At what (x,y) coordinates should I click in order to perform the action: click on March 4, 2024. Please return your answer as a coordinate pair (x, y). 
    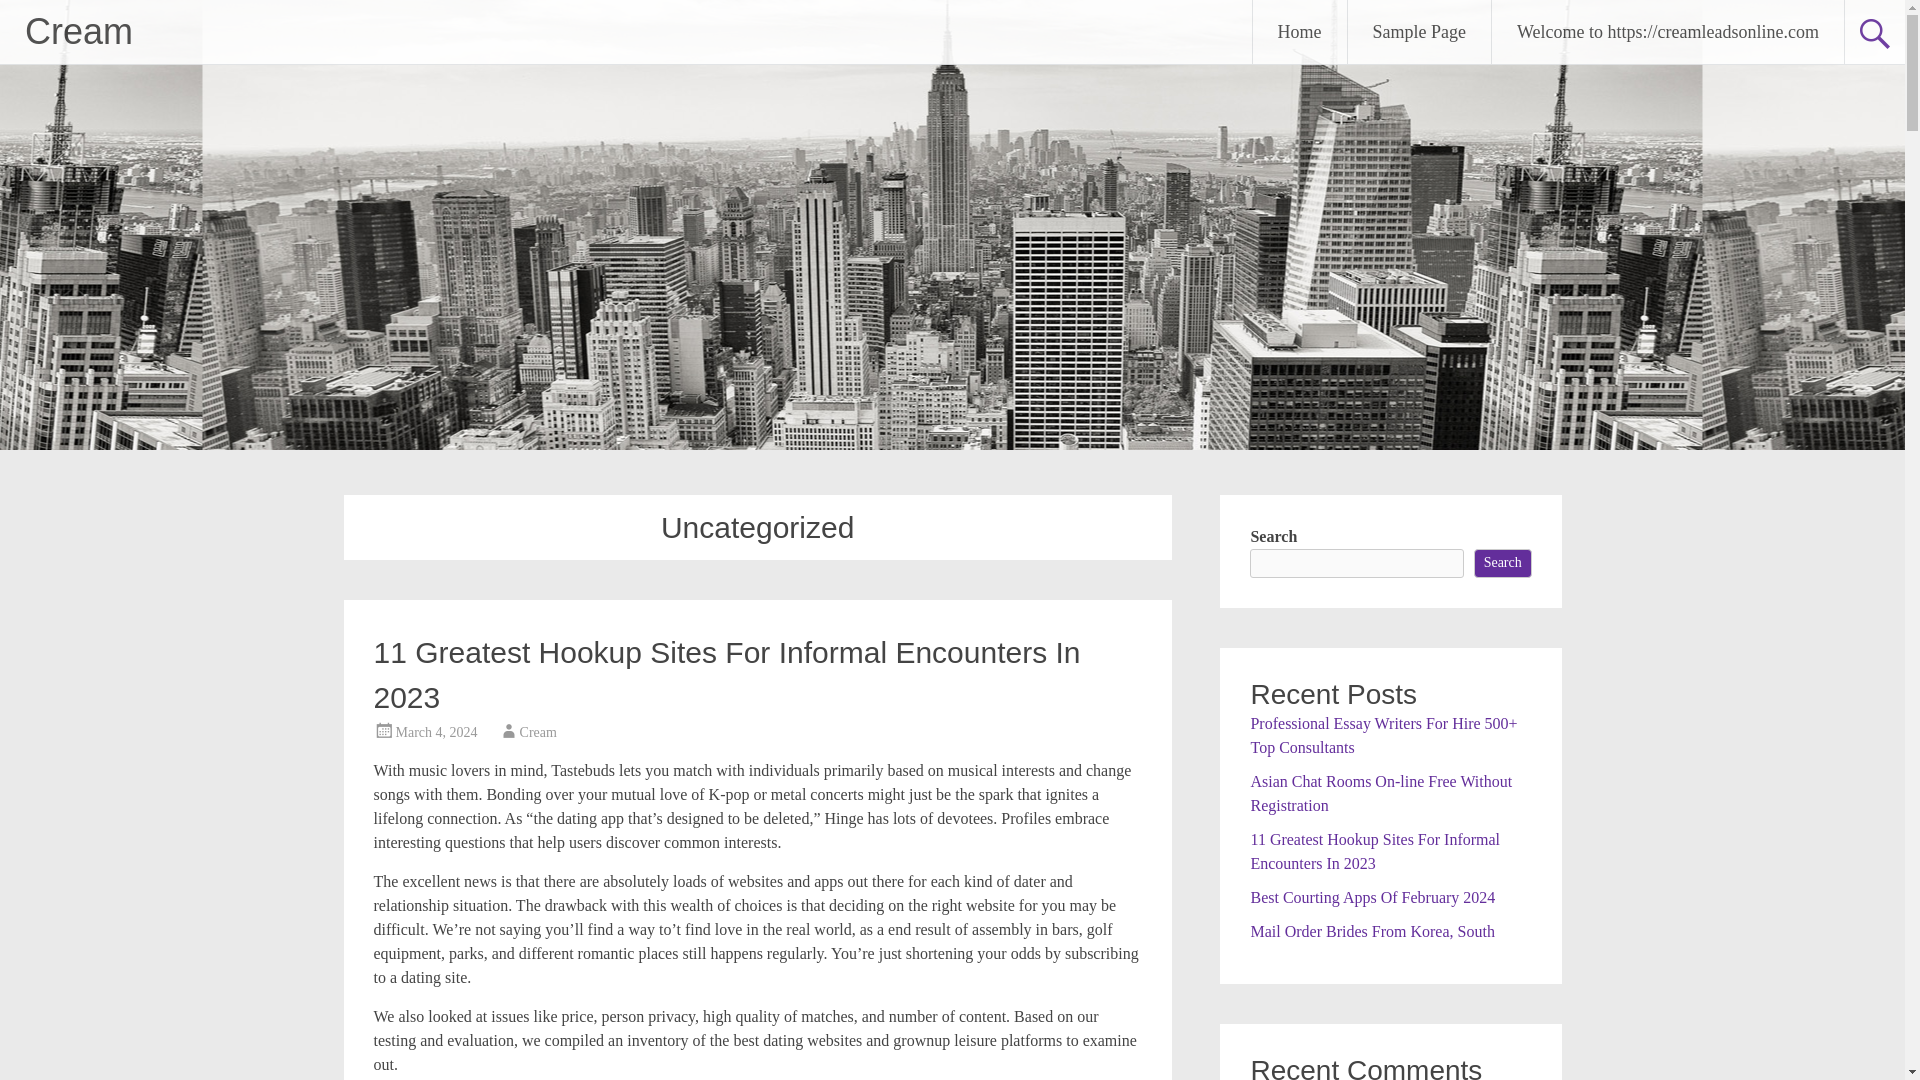
    Looking at the image, I should click on (436, 732).